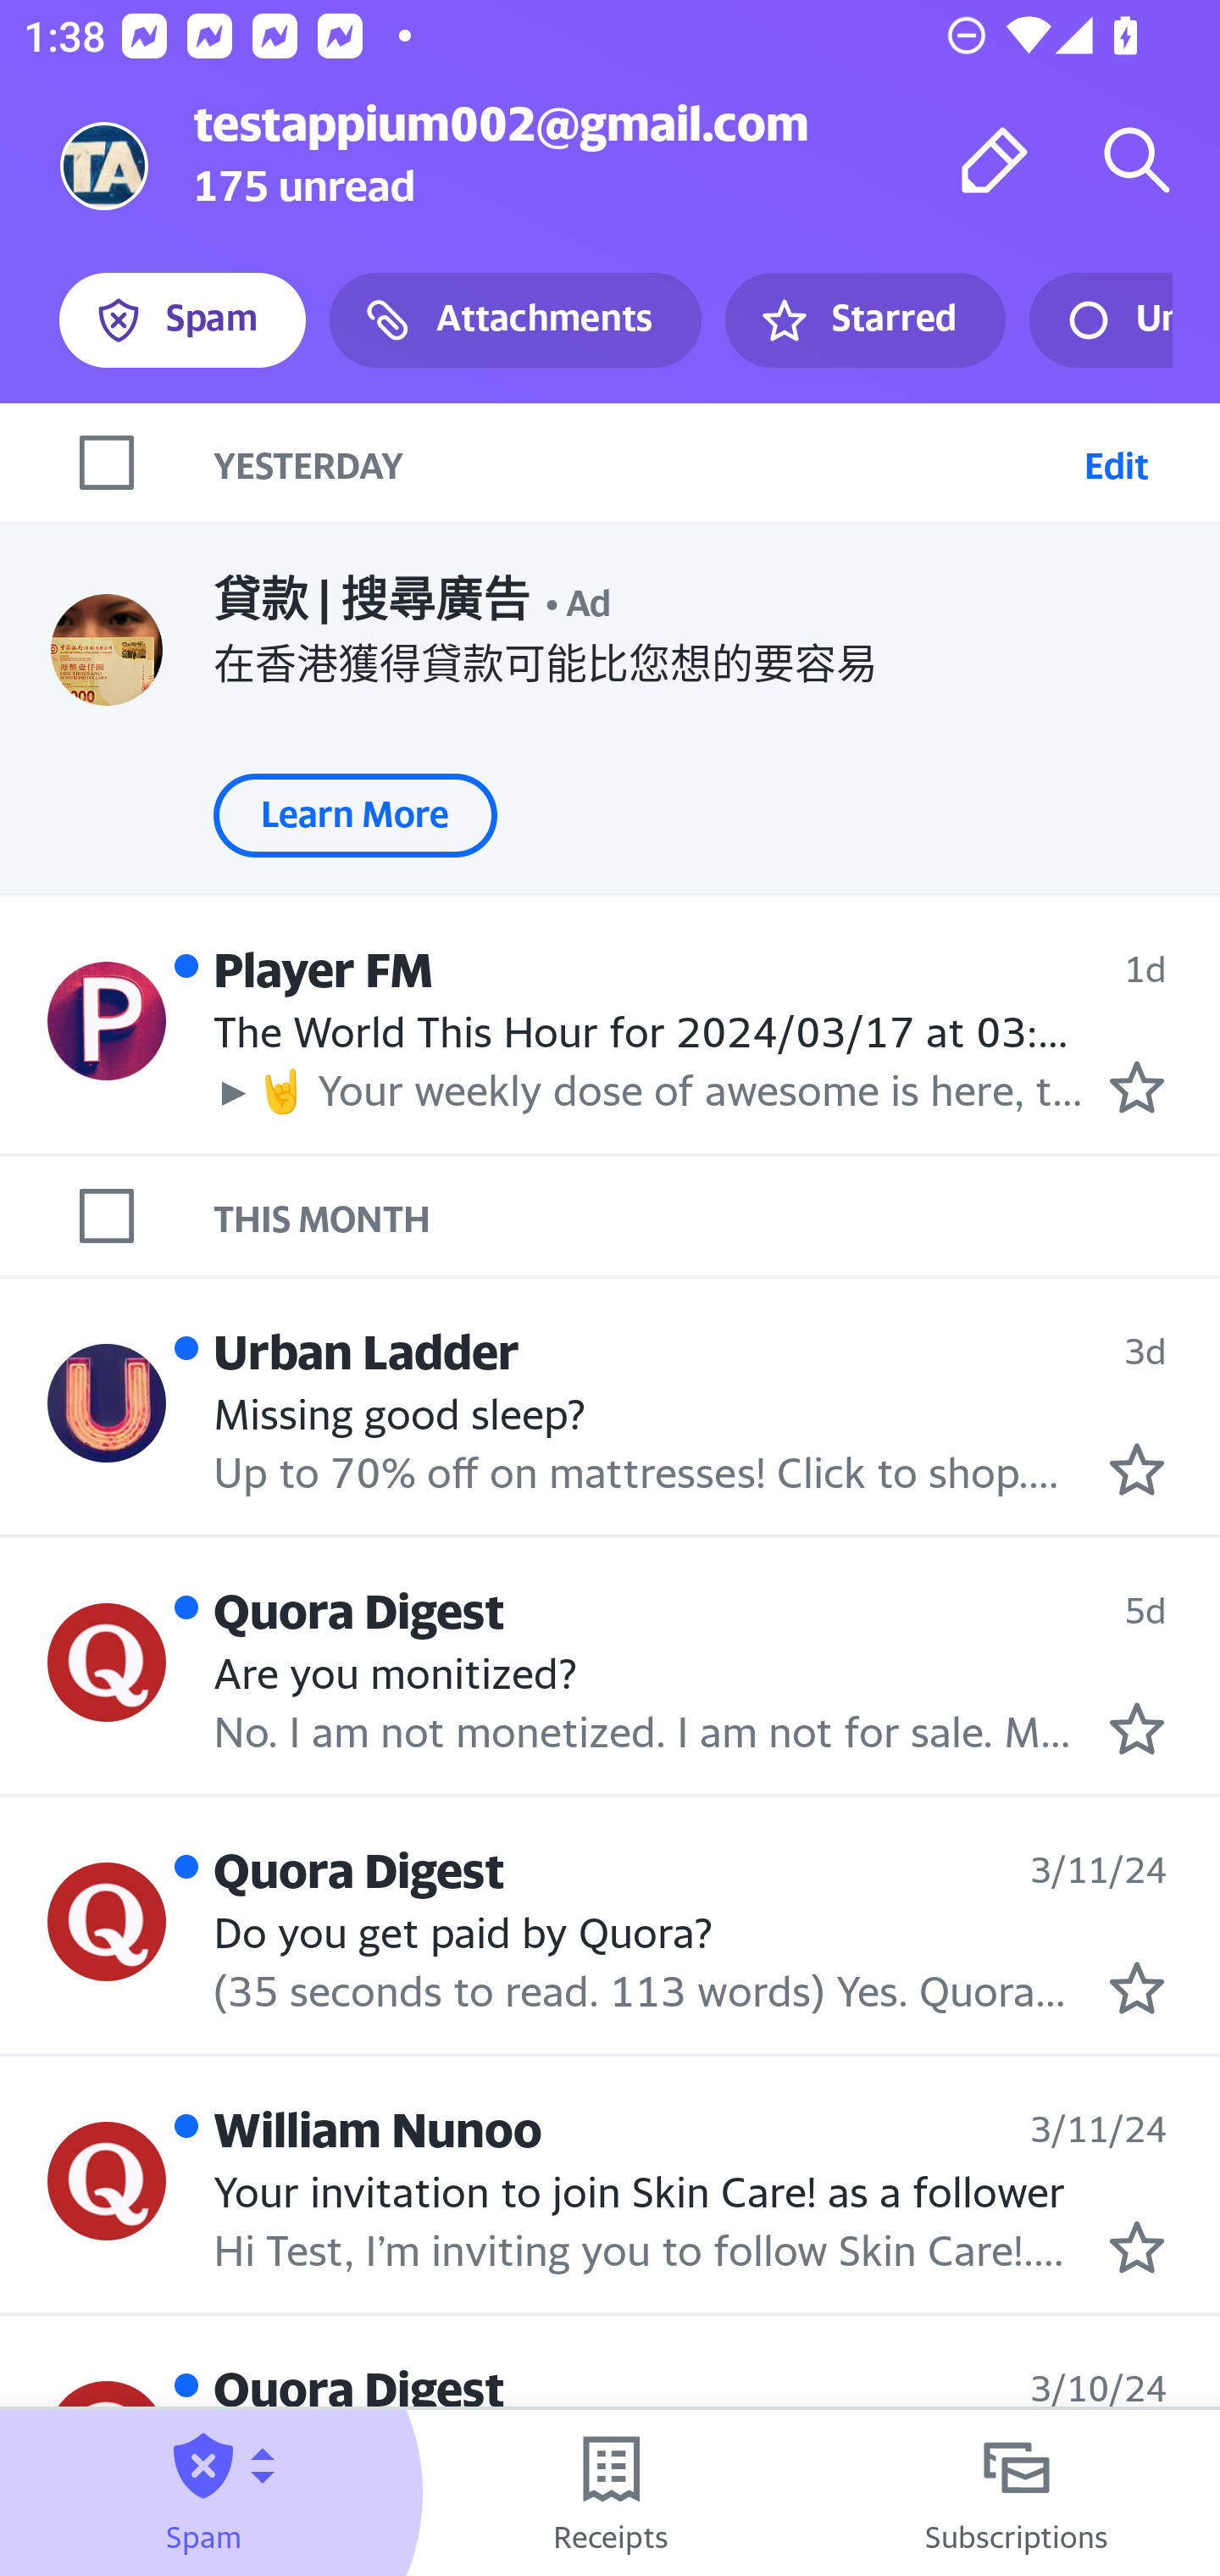 Image resolution: width=1220 pixels, height=2576 pixels. Describe the element at coordinates (1137, 159) in the screenshot. I see `Search mail` at that location.